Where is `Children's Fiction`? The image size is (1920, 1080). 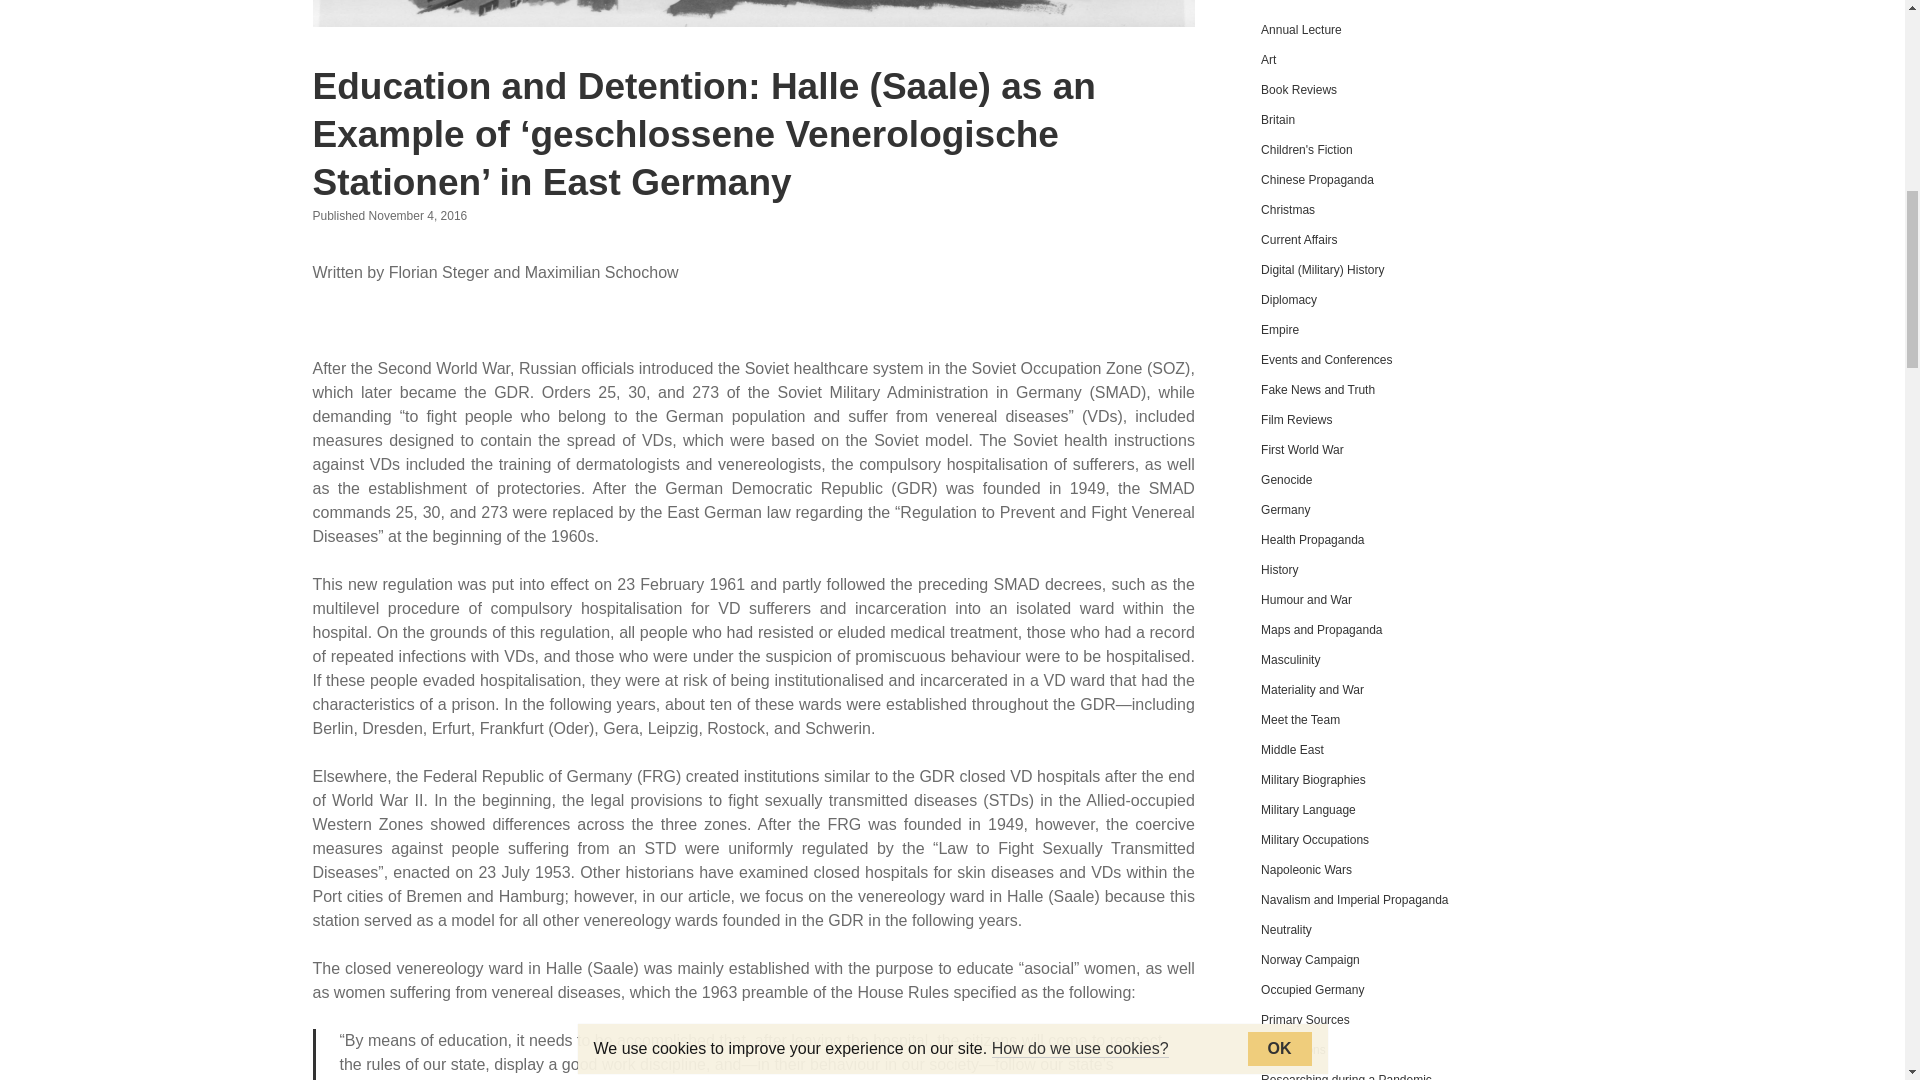
Children's Fiction is located at coordinates (1307, 149).